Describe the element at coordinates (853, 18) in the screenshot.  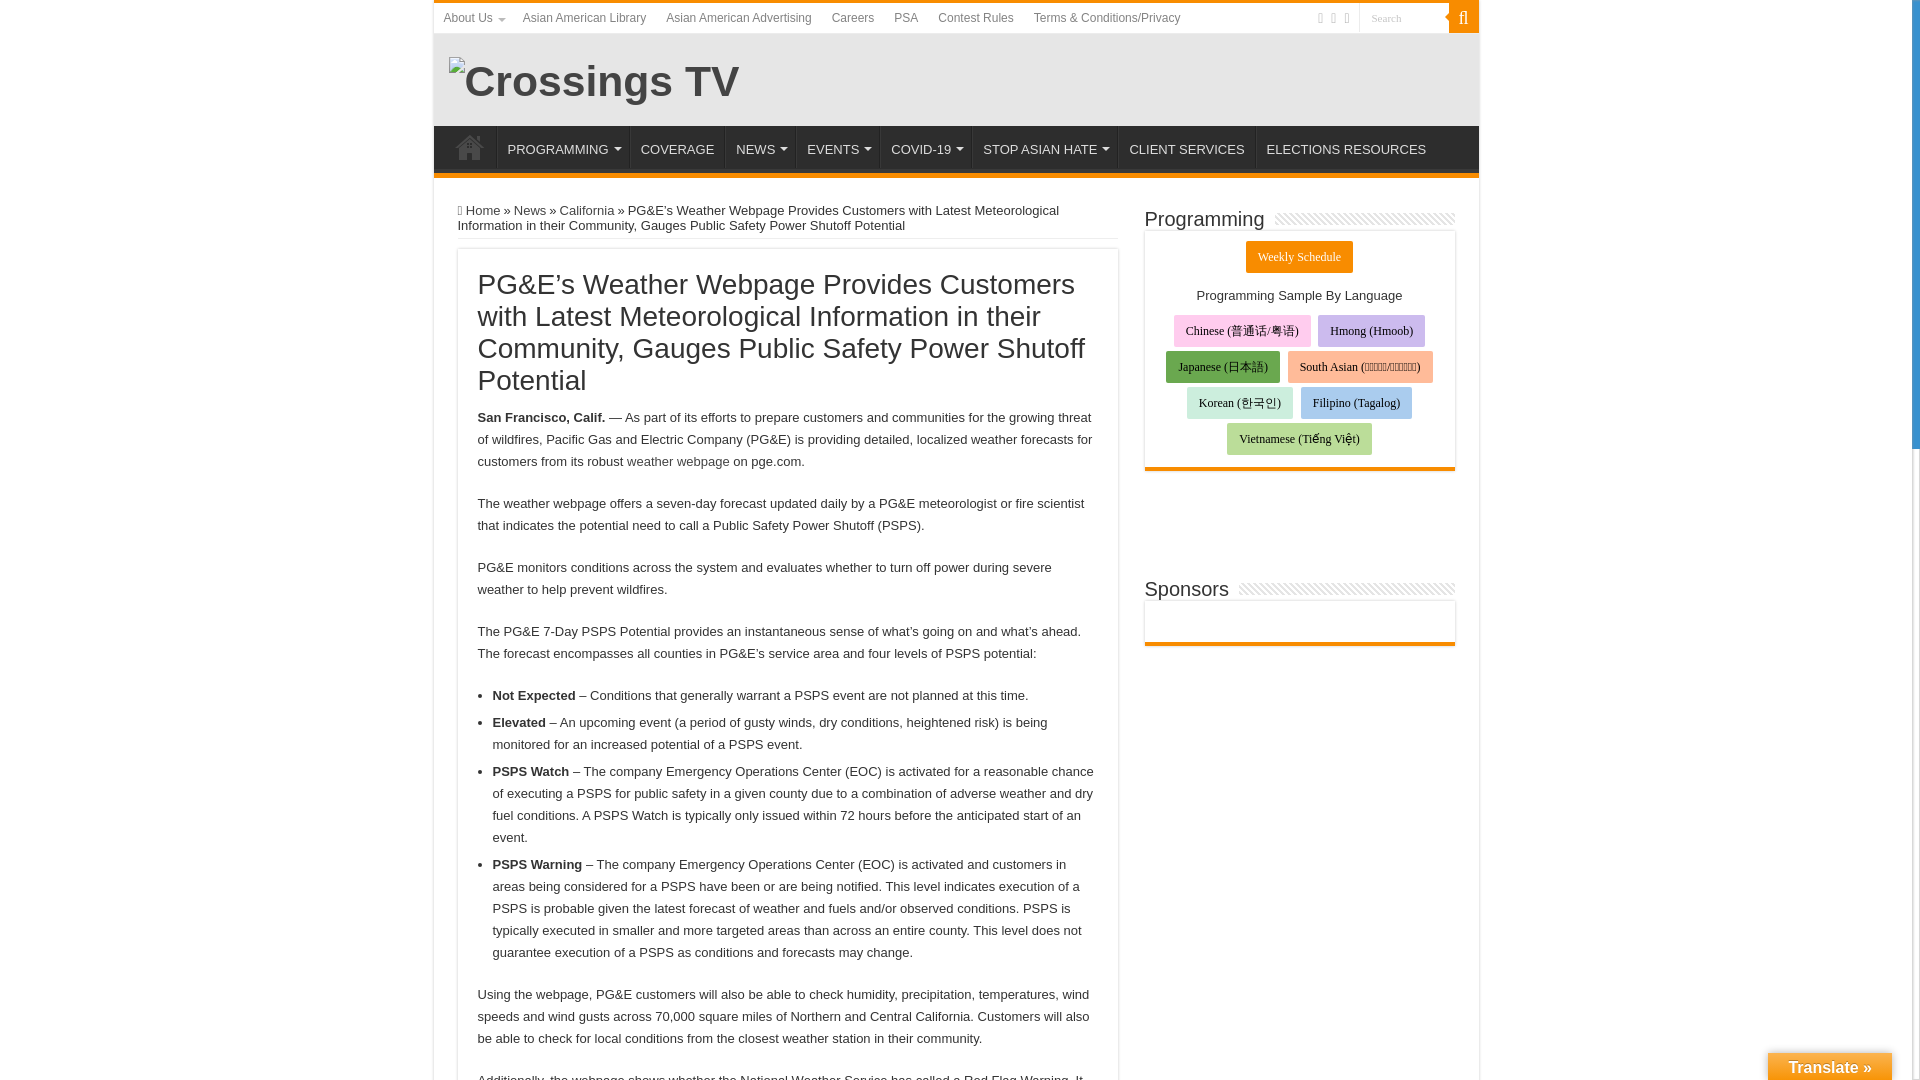
I see `Careers` at that location.